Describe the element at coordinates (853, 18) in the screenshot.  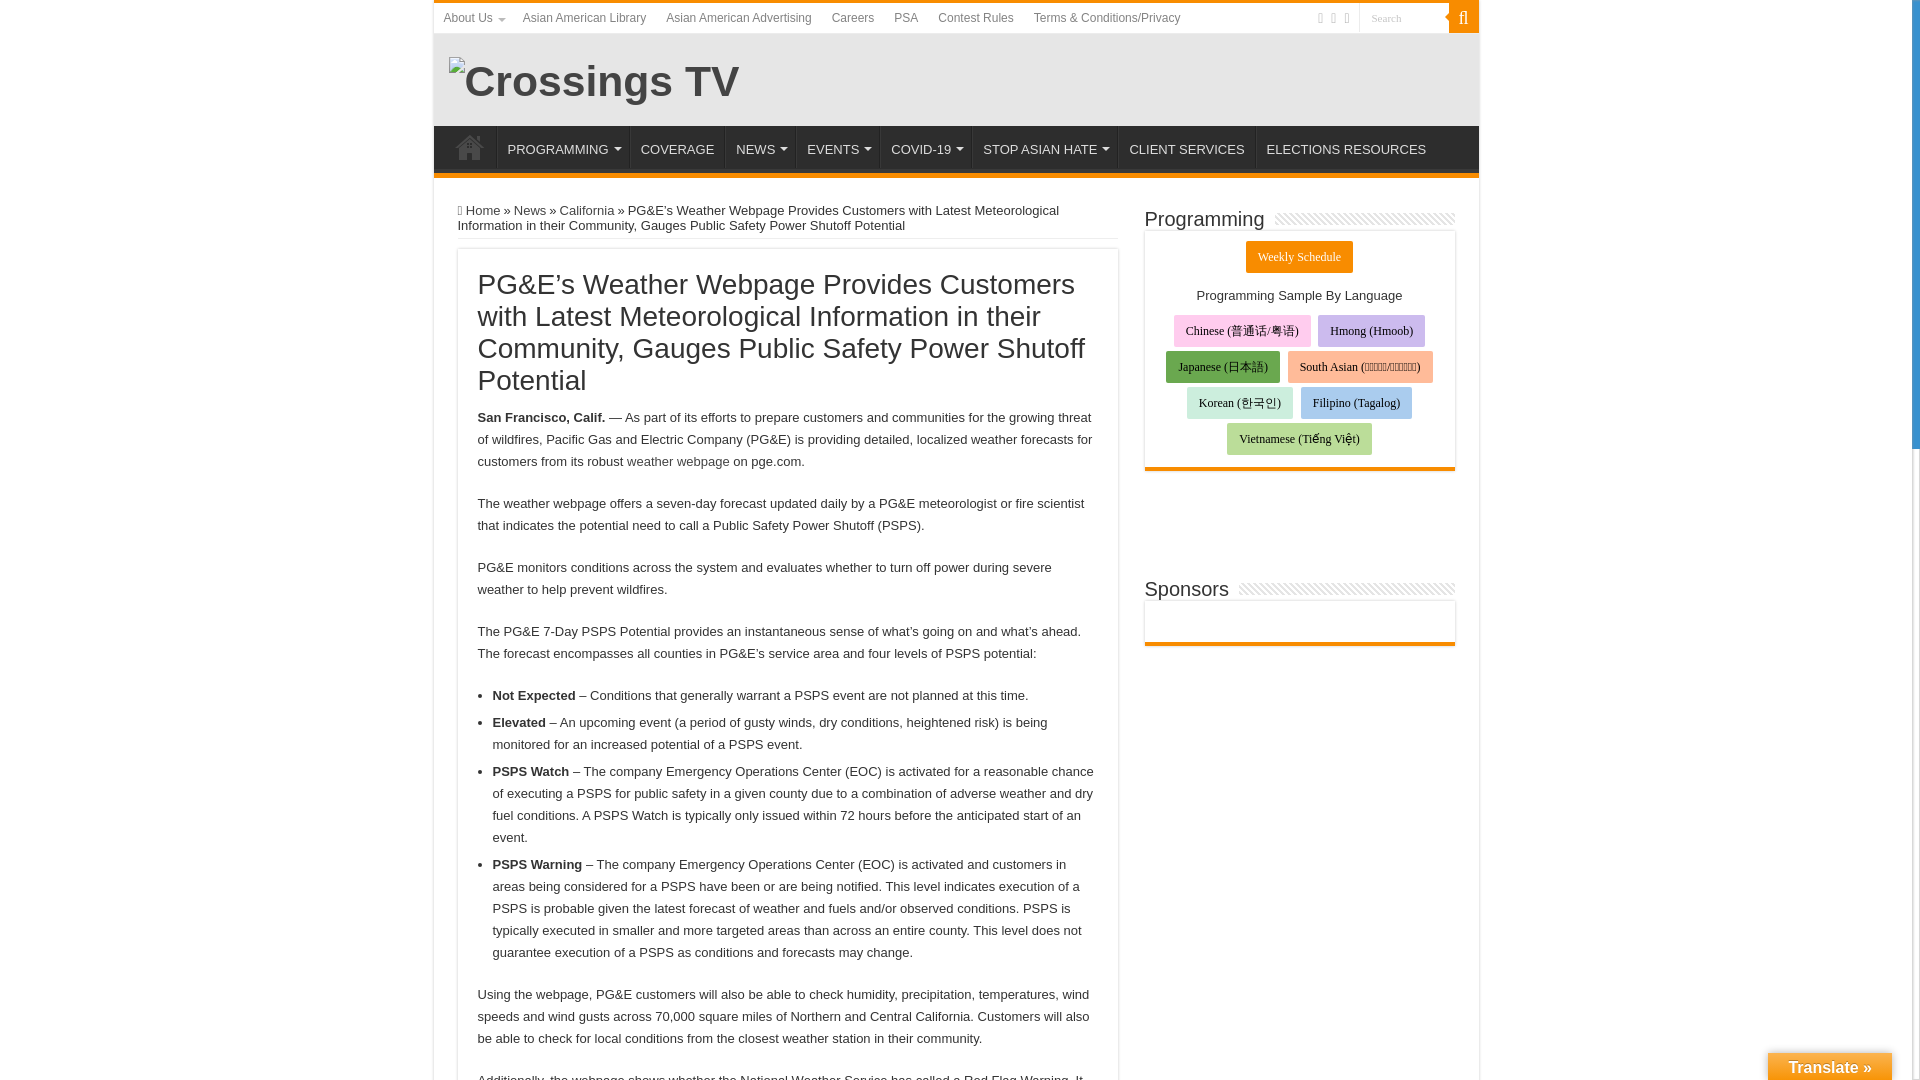
I see `Careers` at that location.